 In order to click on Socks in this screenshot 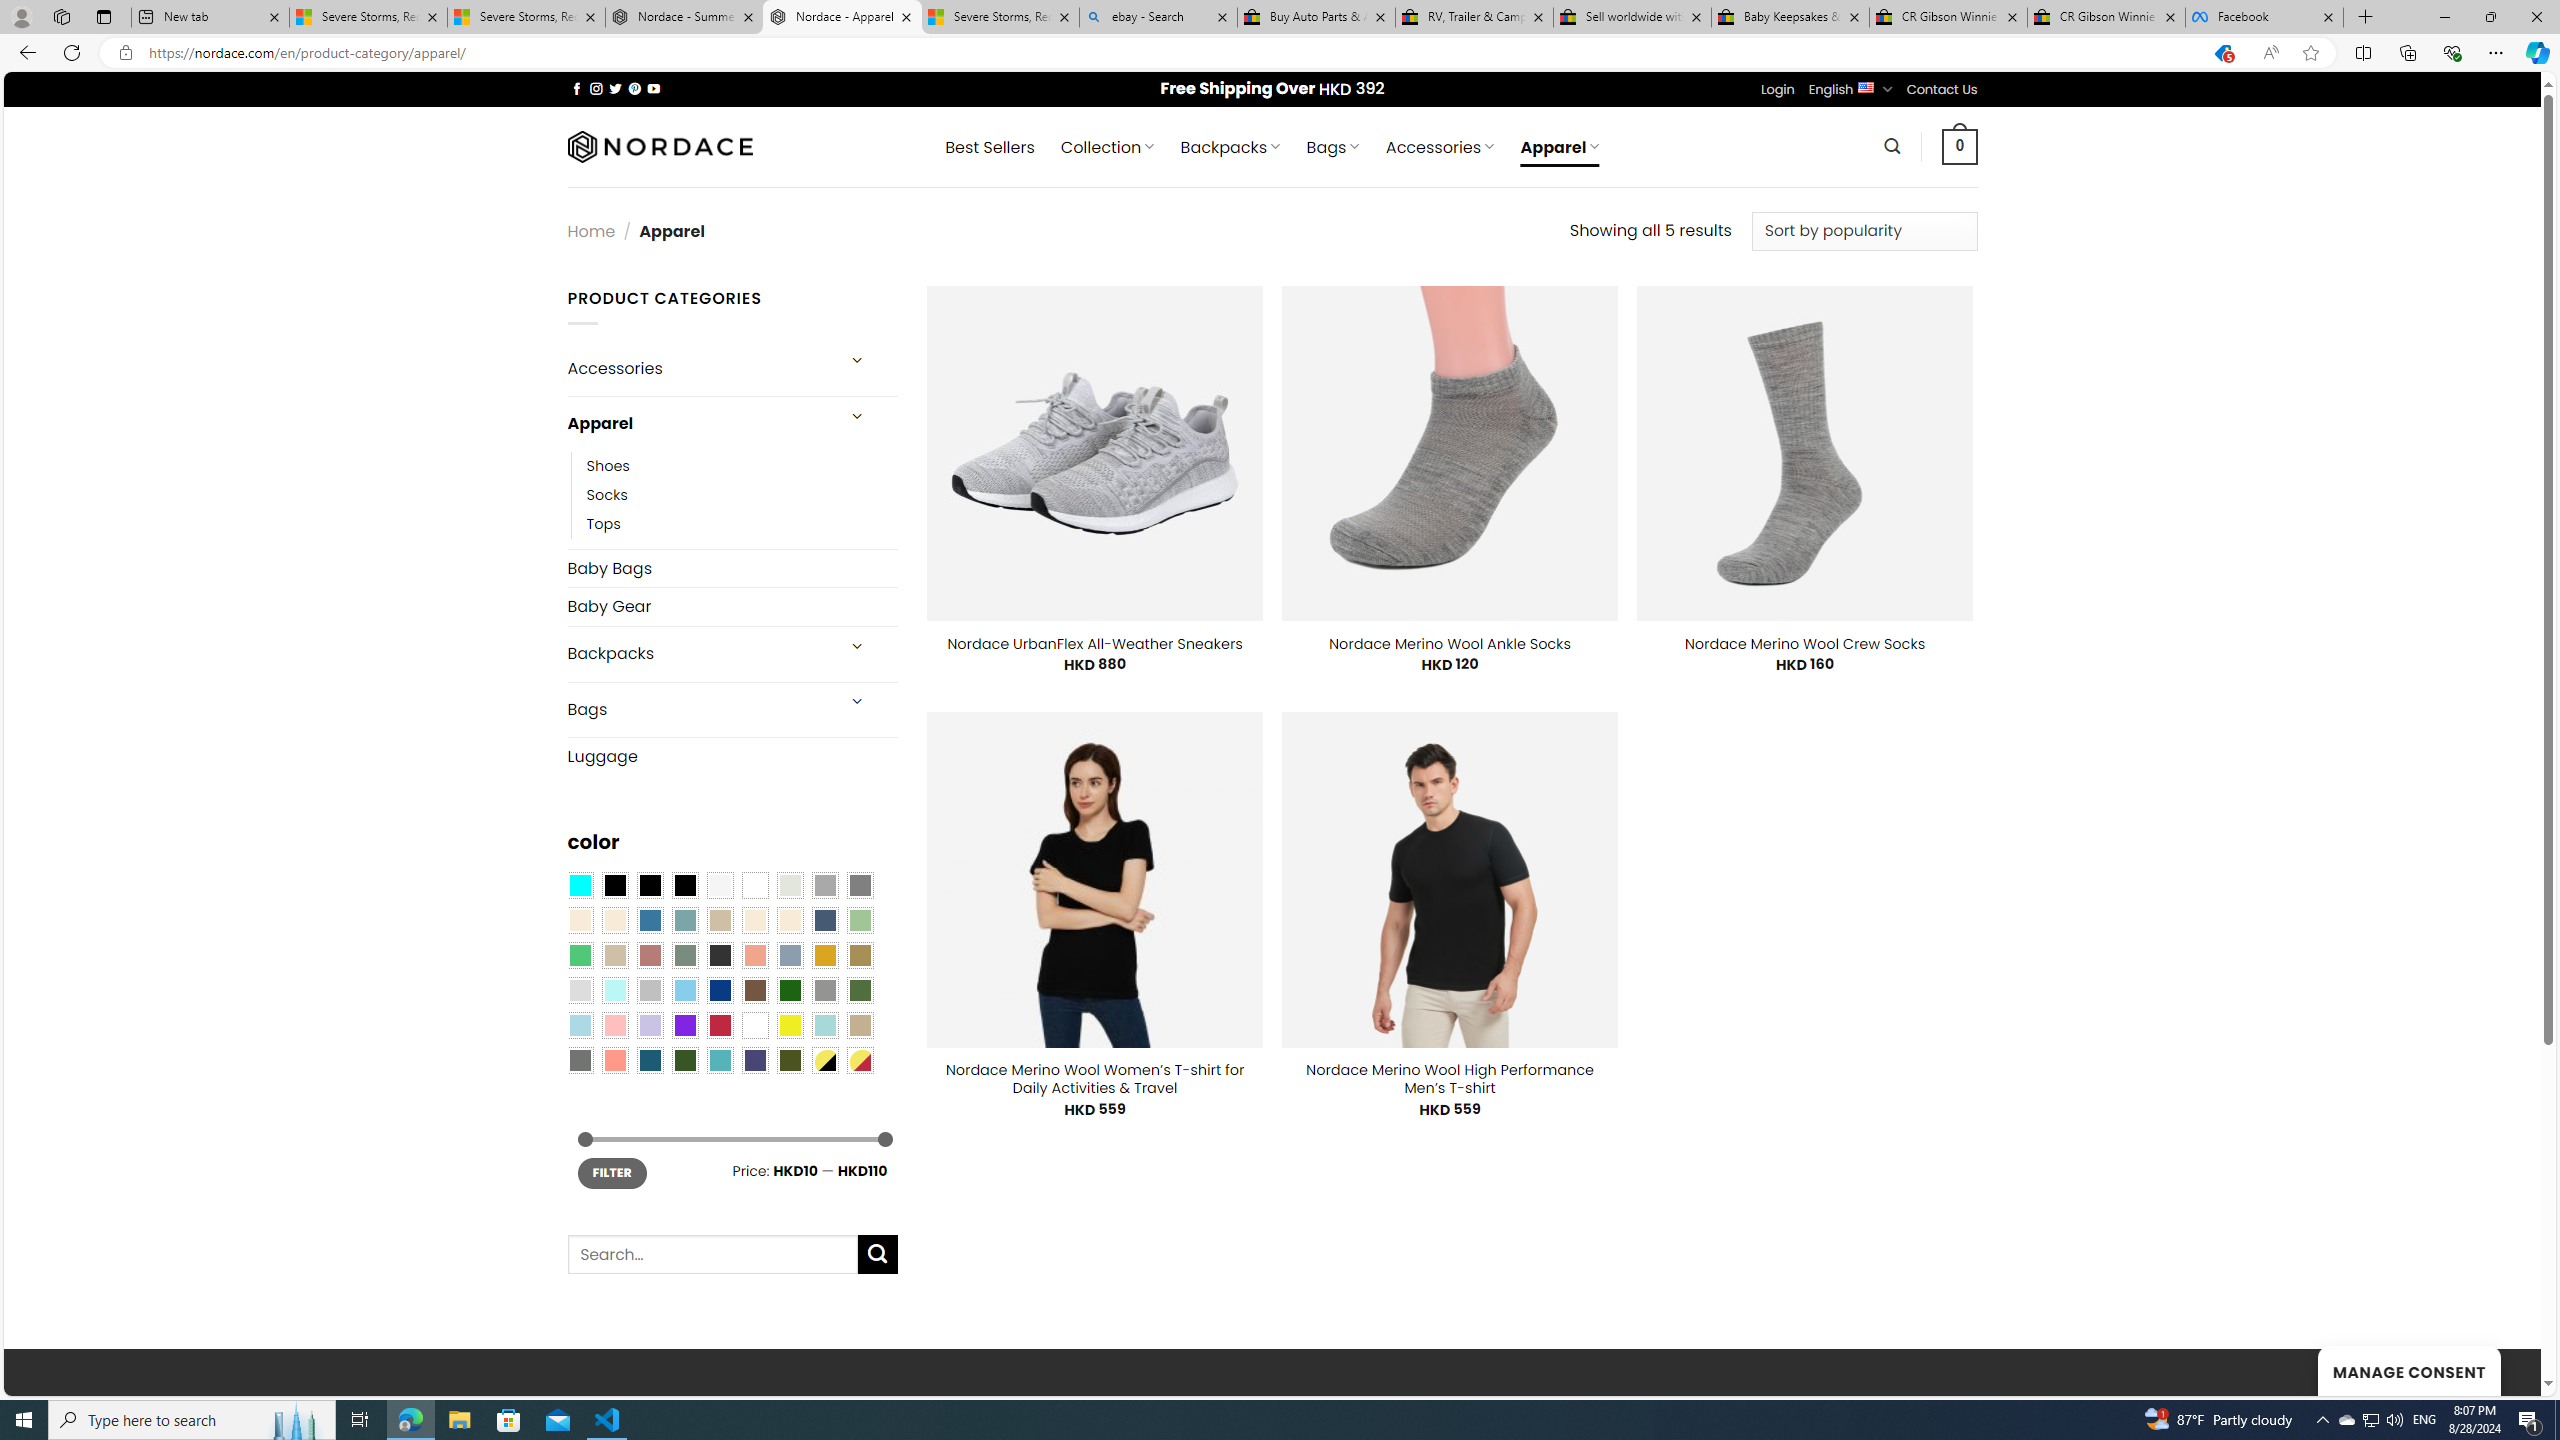, I will do `click(742, 494)`.